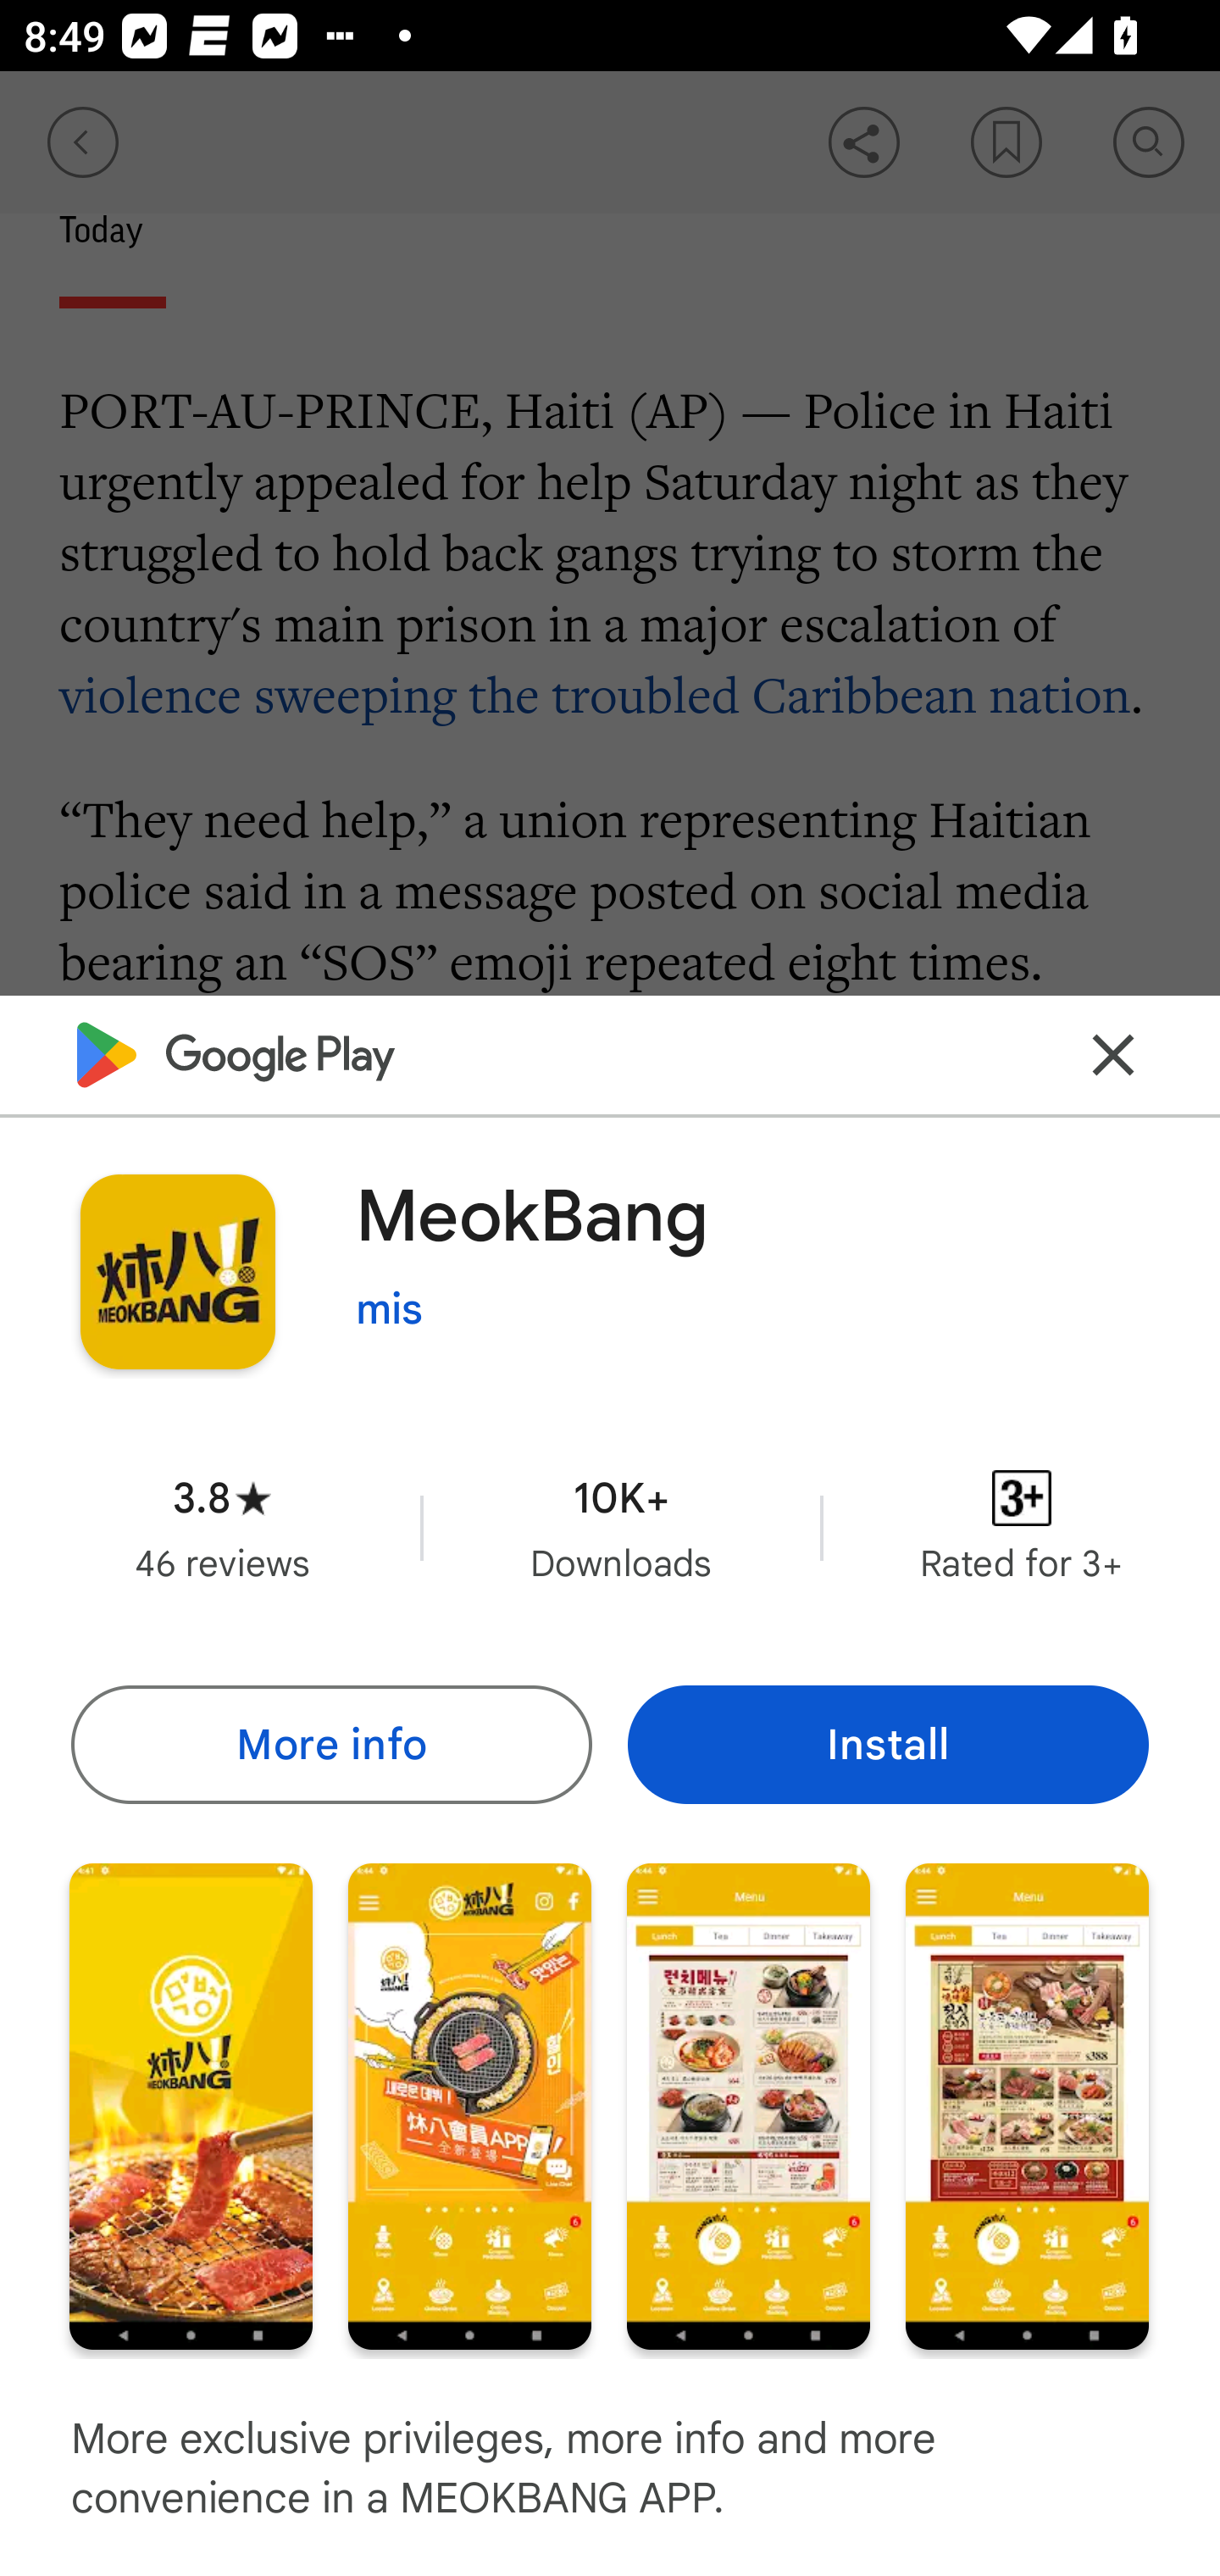 The image size is (1220, 2576). What do you see at coordinates (1027, 2105) in the screenshot?
I see `Screenshot "4" of "4"` at bounding box center [1027, 2105].